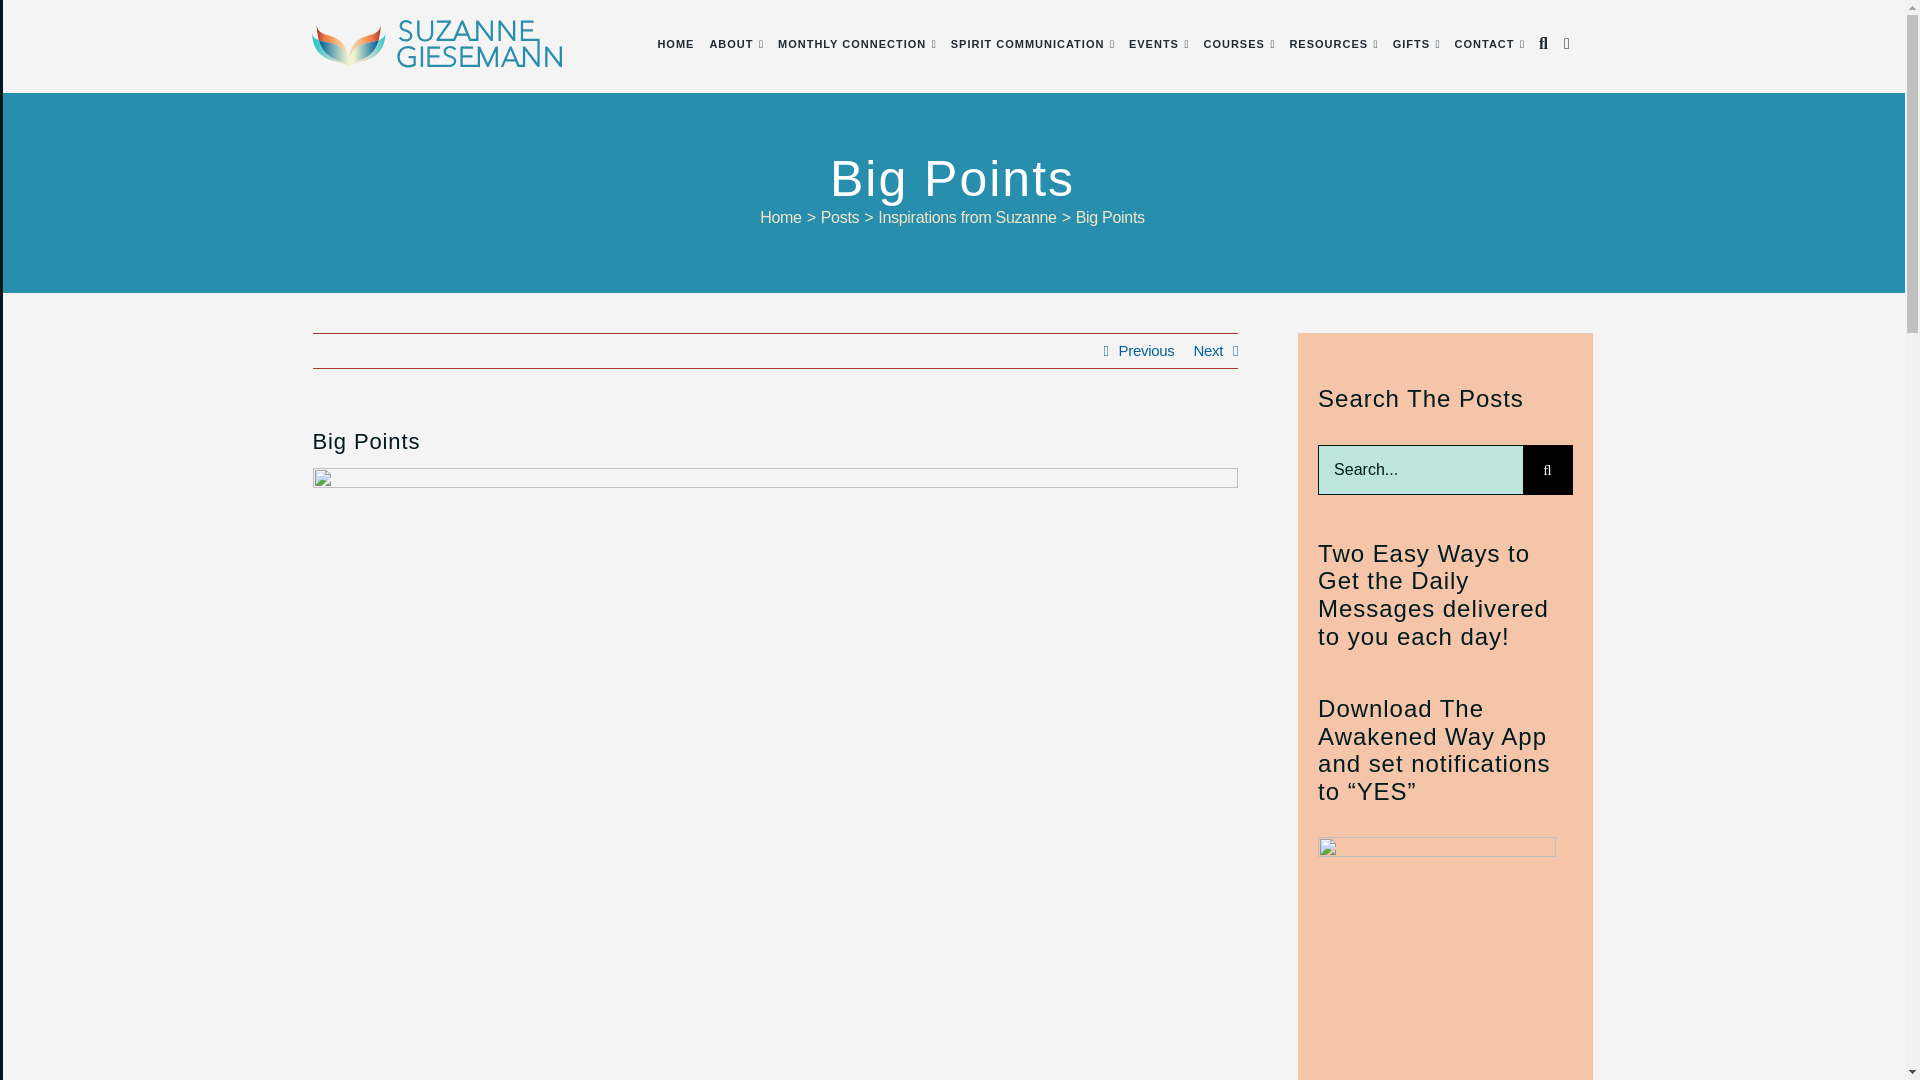 This screenshot has width=1920, height=1080. What do you see at coordinates (730, 44) in the screenshot?
I see `ABOUT` at bounding box center [730, 44].